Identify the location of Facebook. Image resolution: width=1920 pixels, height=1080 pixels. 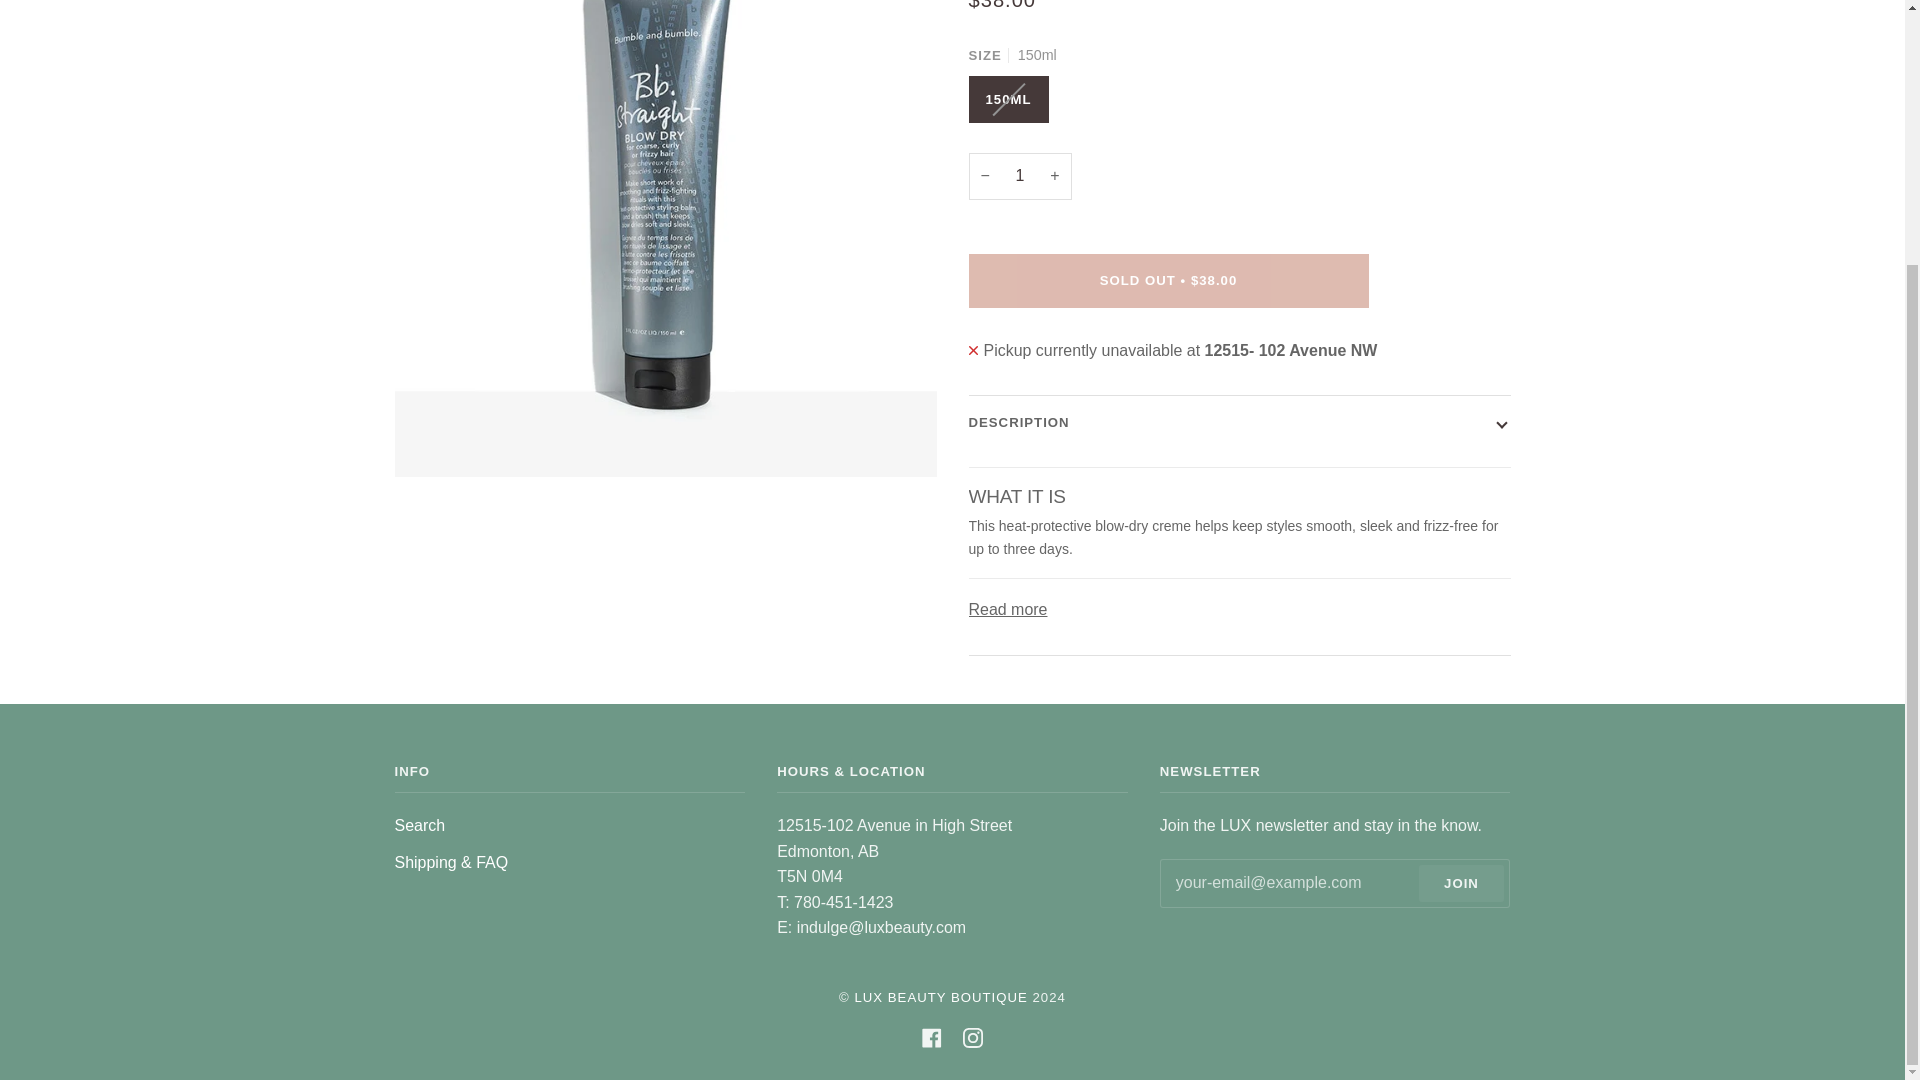
(932, 1038).